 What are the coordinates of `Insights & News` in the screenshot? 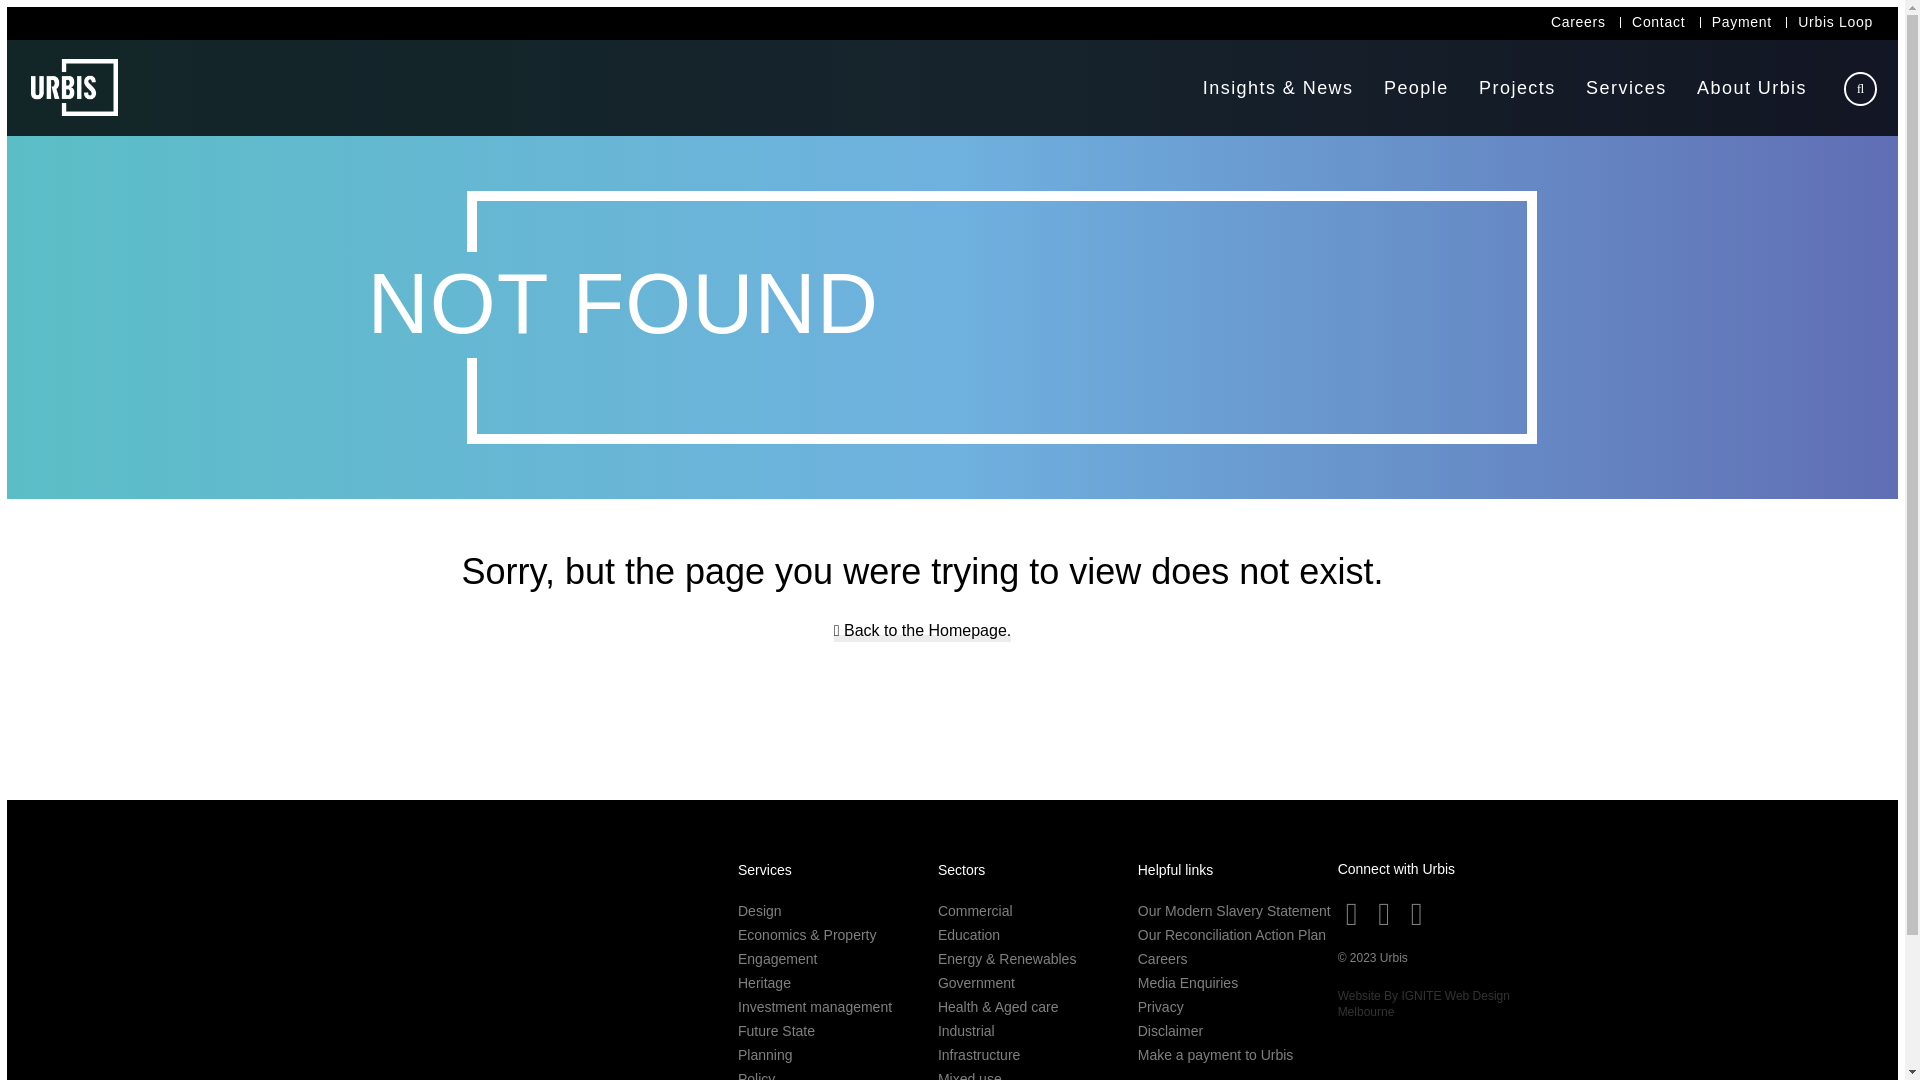 It's located at (1278, 88).